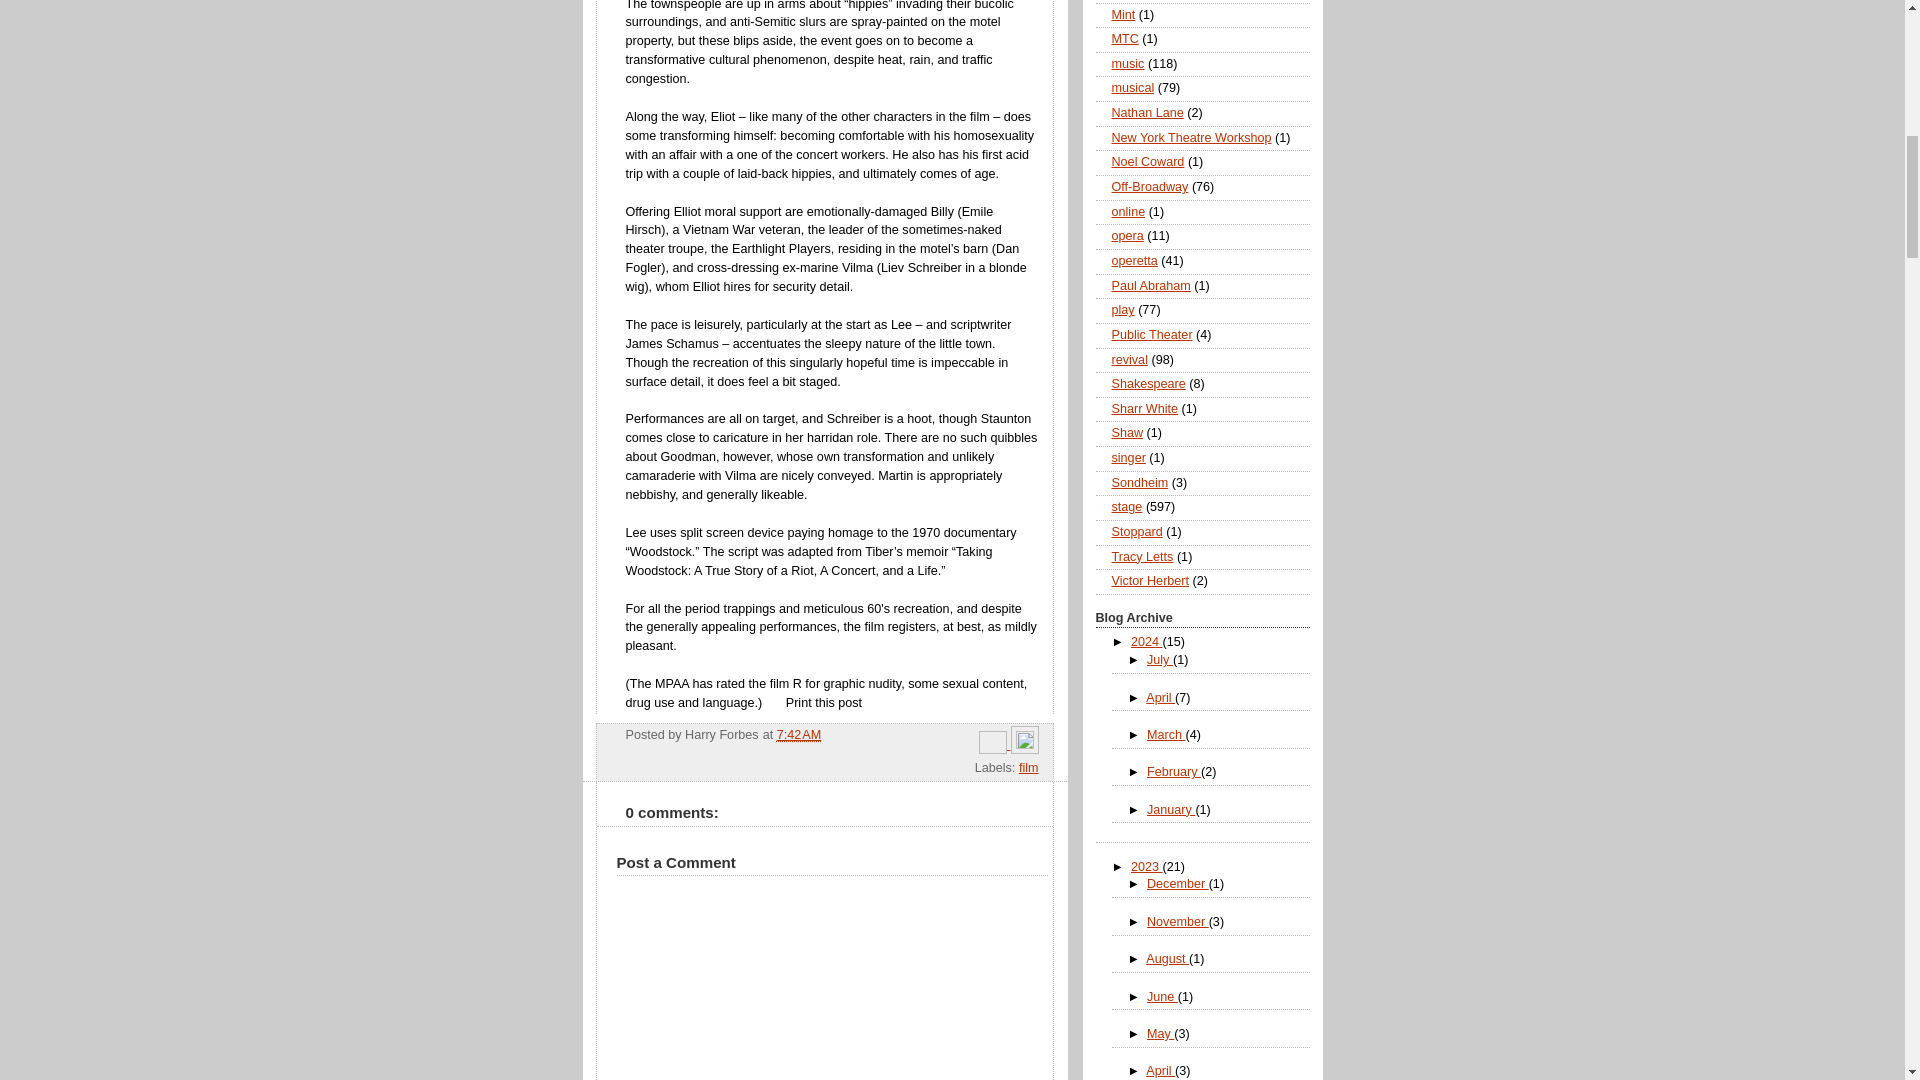 The width and height of the screenshot is (1920, 1080). Describe the element at coordinates (1128, 64) in the screenshot. I see `music` at that location.